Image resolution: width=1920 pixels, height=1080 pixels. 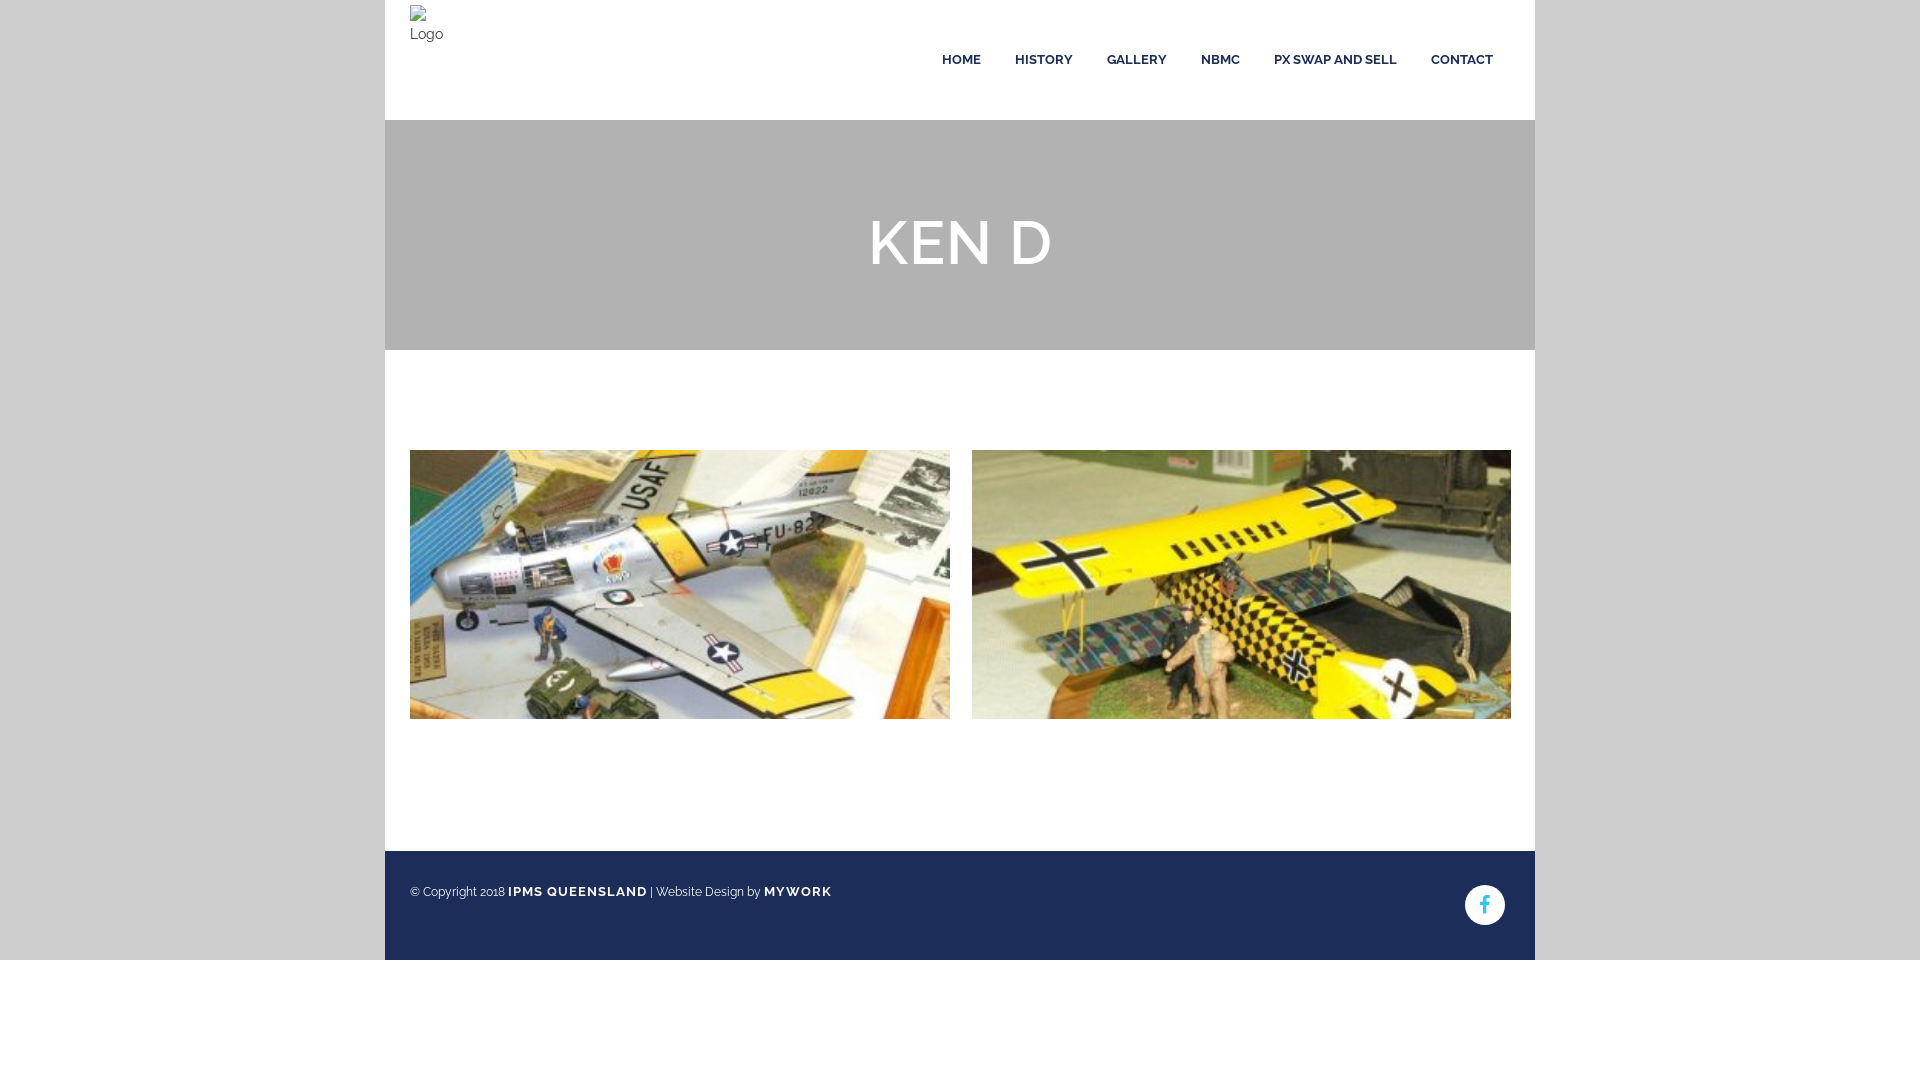 I want to click on HOME, so click(x=962, y=60).